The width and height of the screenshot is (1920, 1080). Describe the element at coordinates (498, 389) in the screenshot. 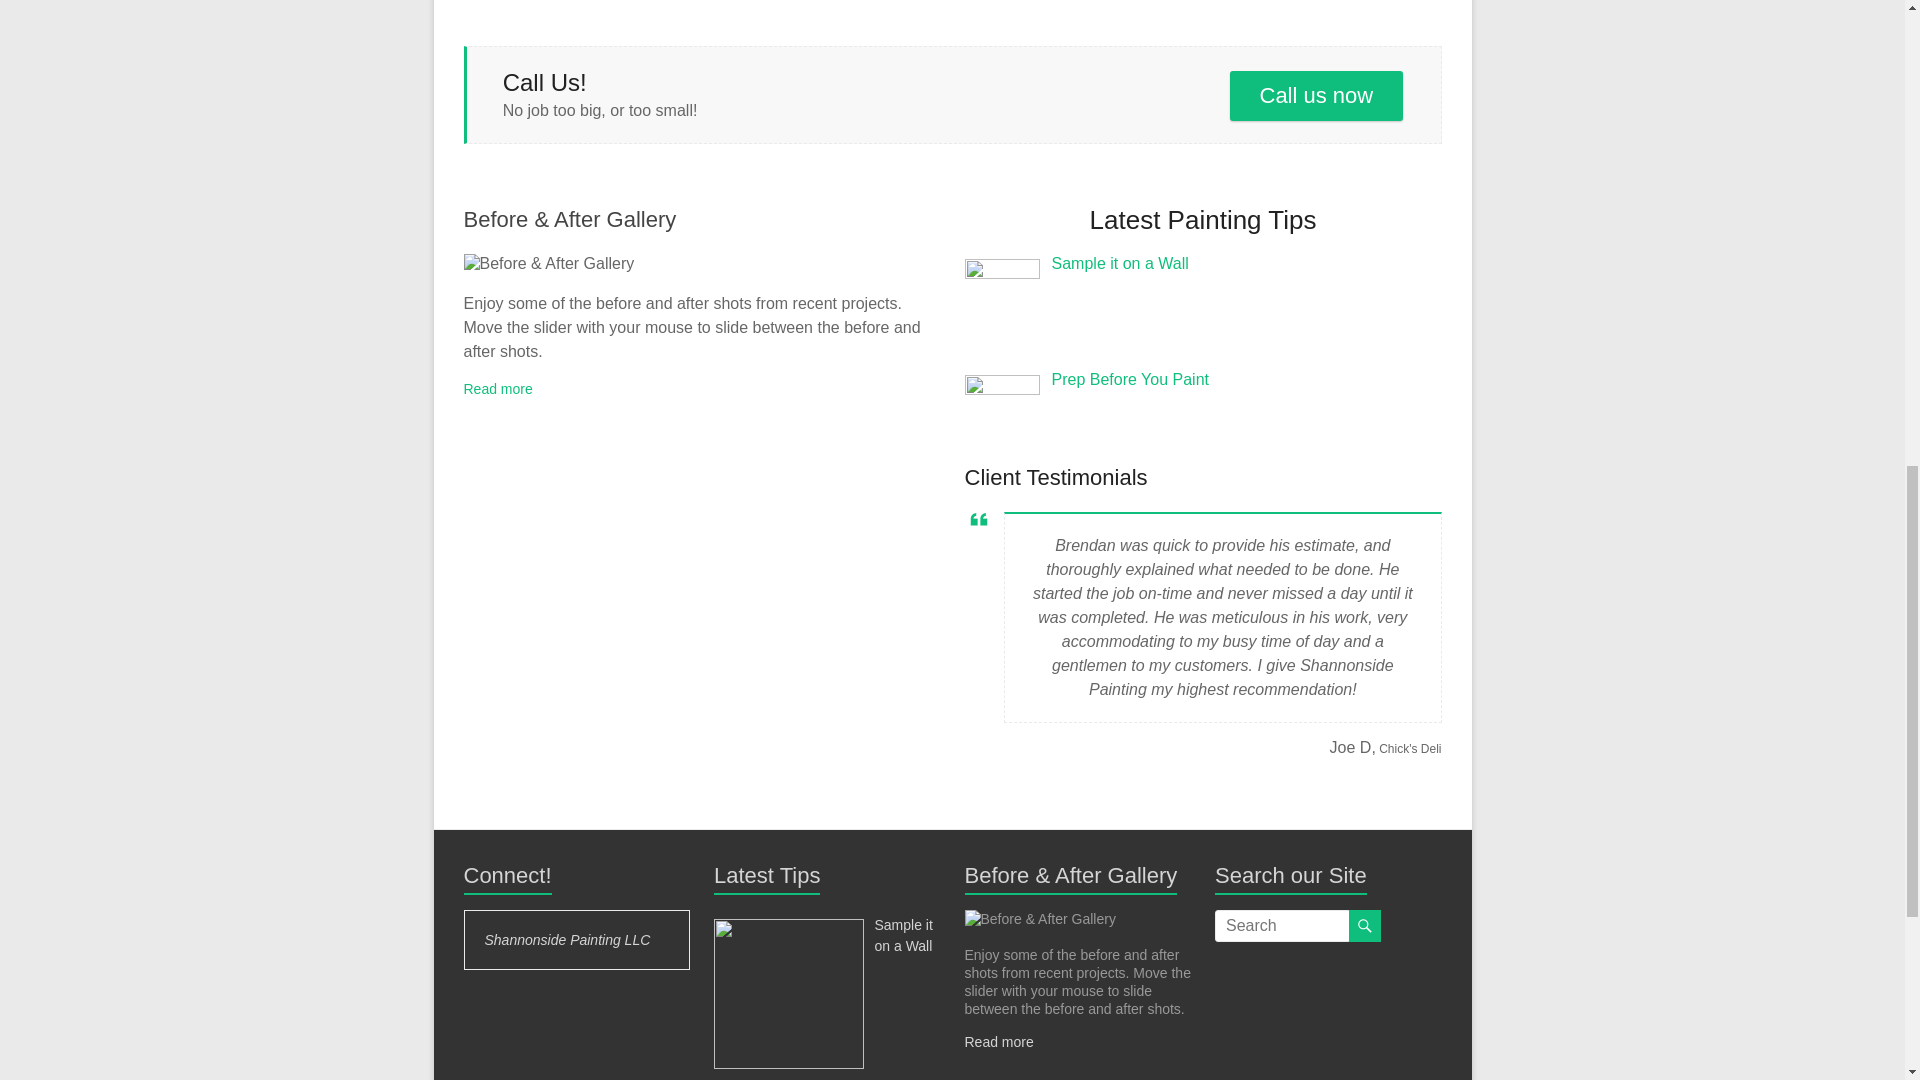

I see `Read more` at that location.